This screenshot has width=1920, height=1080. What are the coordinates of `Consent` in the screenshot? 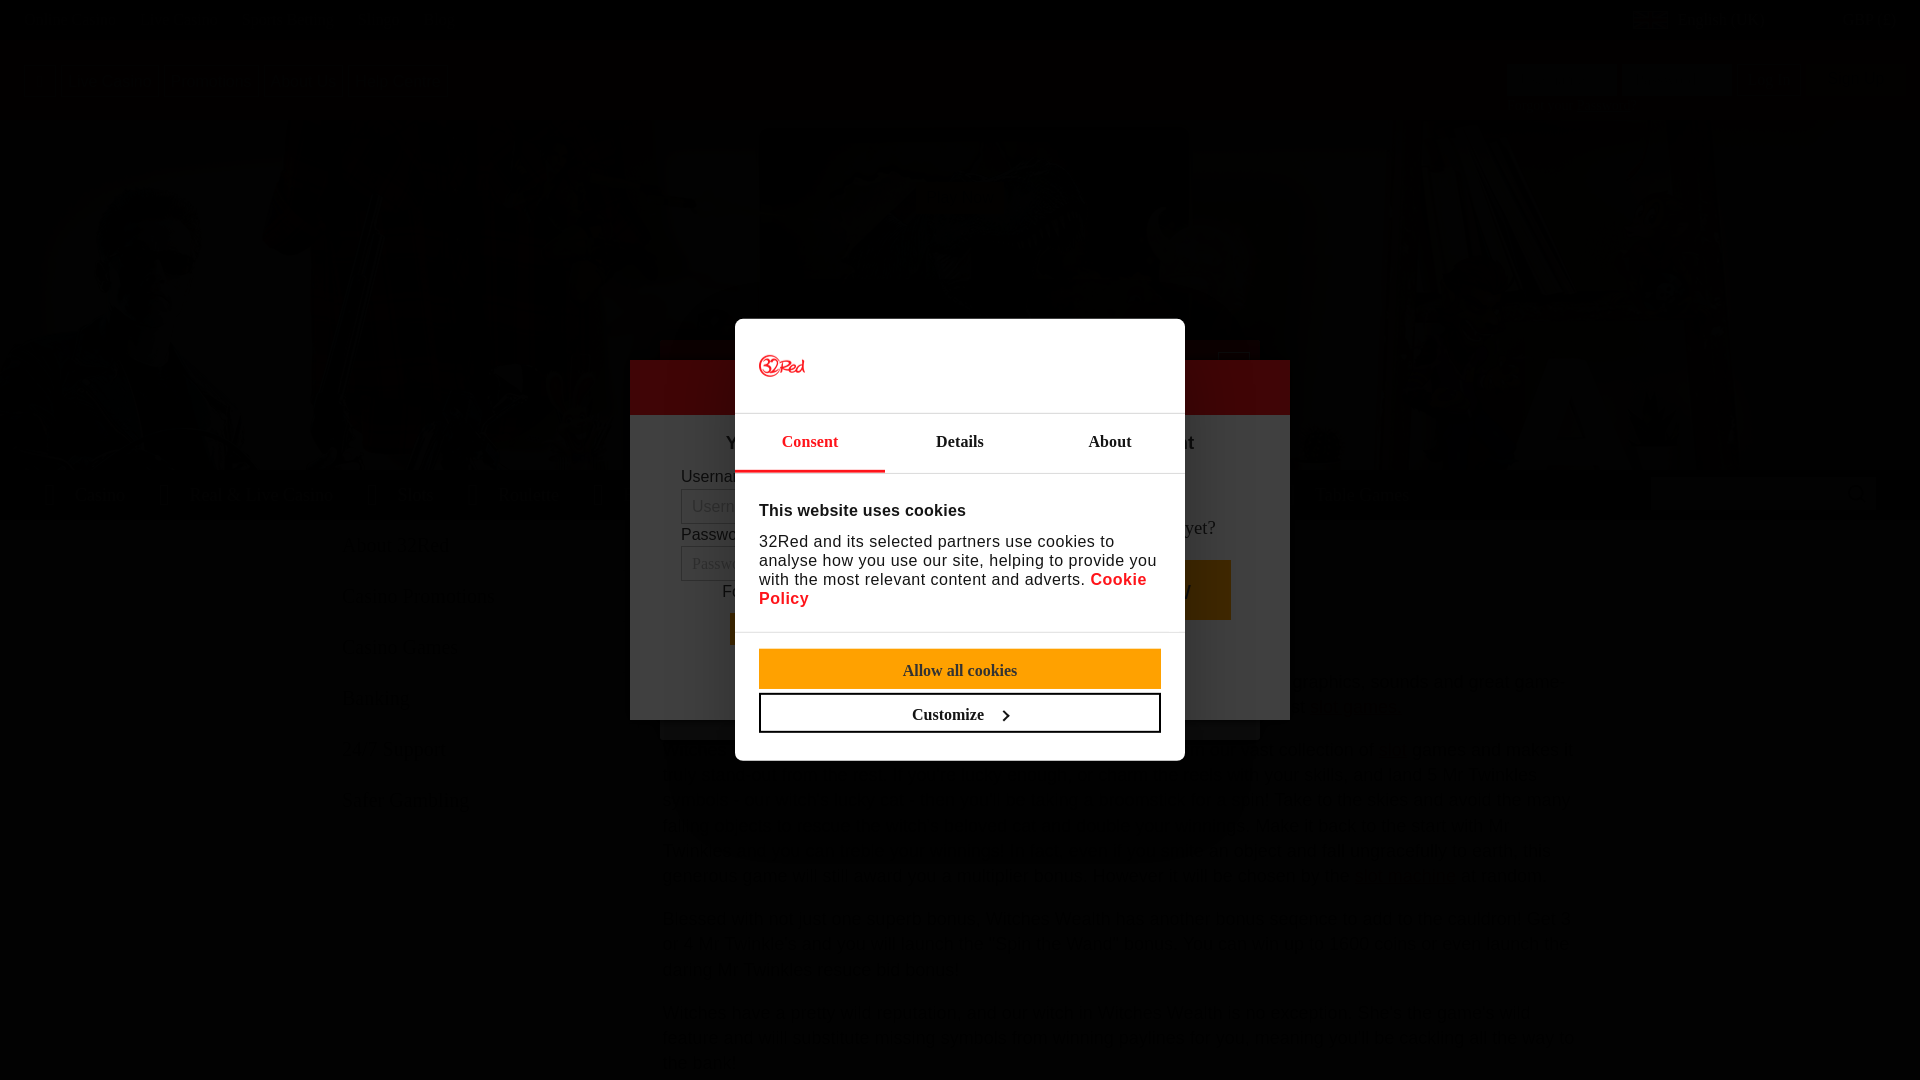 It's located at (810, 443).